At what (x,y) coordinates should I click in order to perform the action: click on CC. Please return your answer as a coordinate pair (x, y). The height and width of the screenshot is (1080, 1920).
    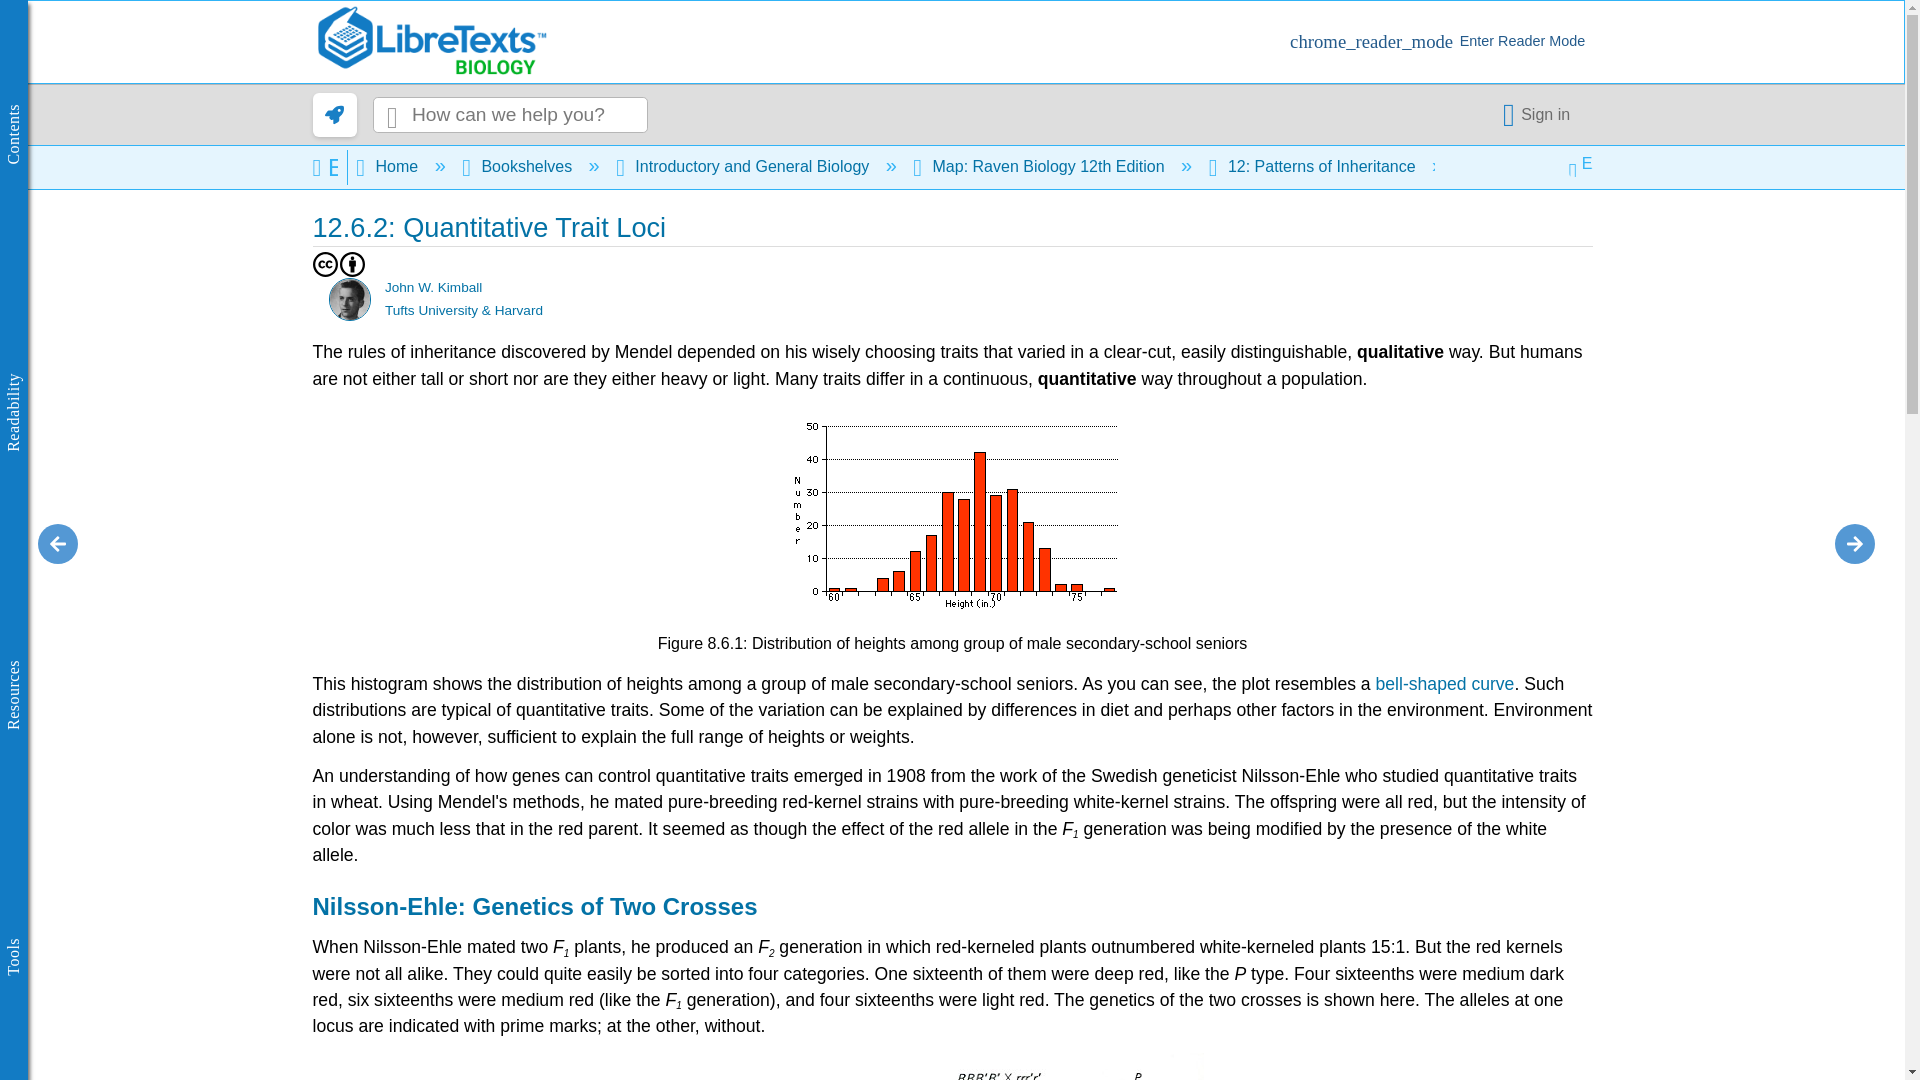
    Looking at the image, I should click on (325, 264).